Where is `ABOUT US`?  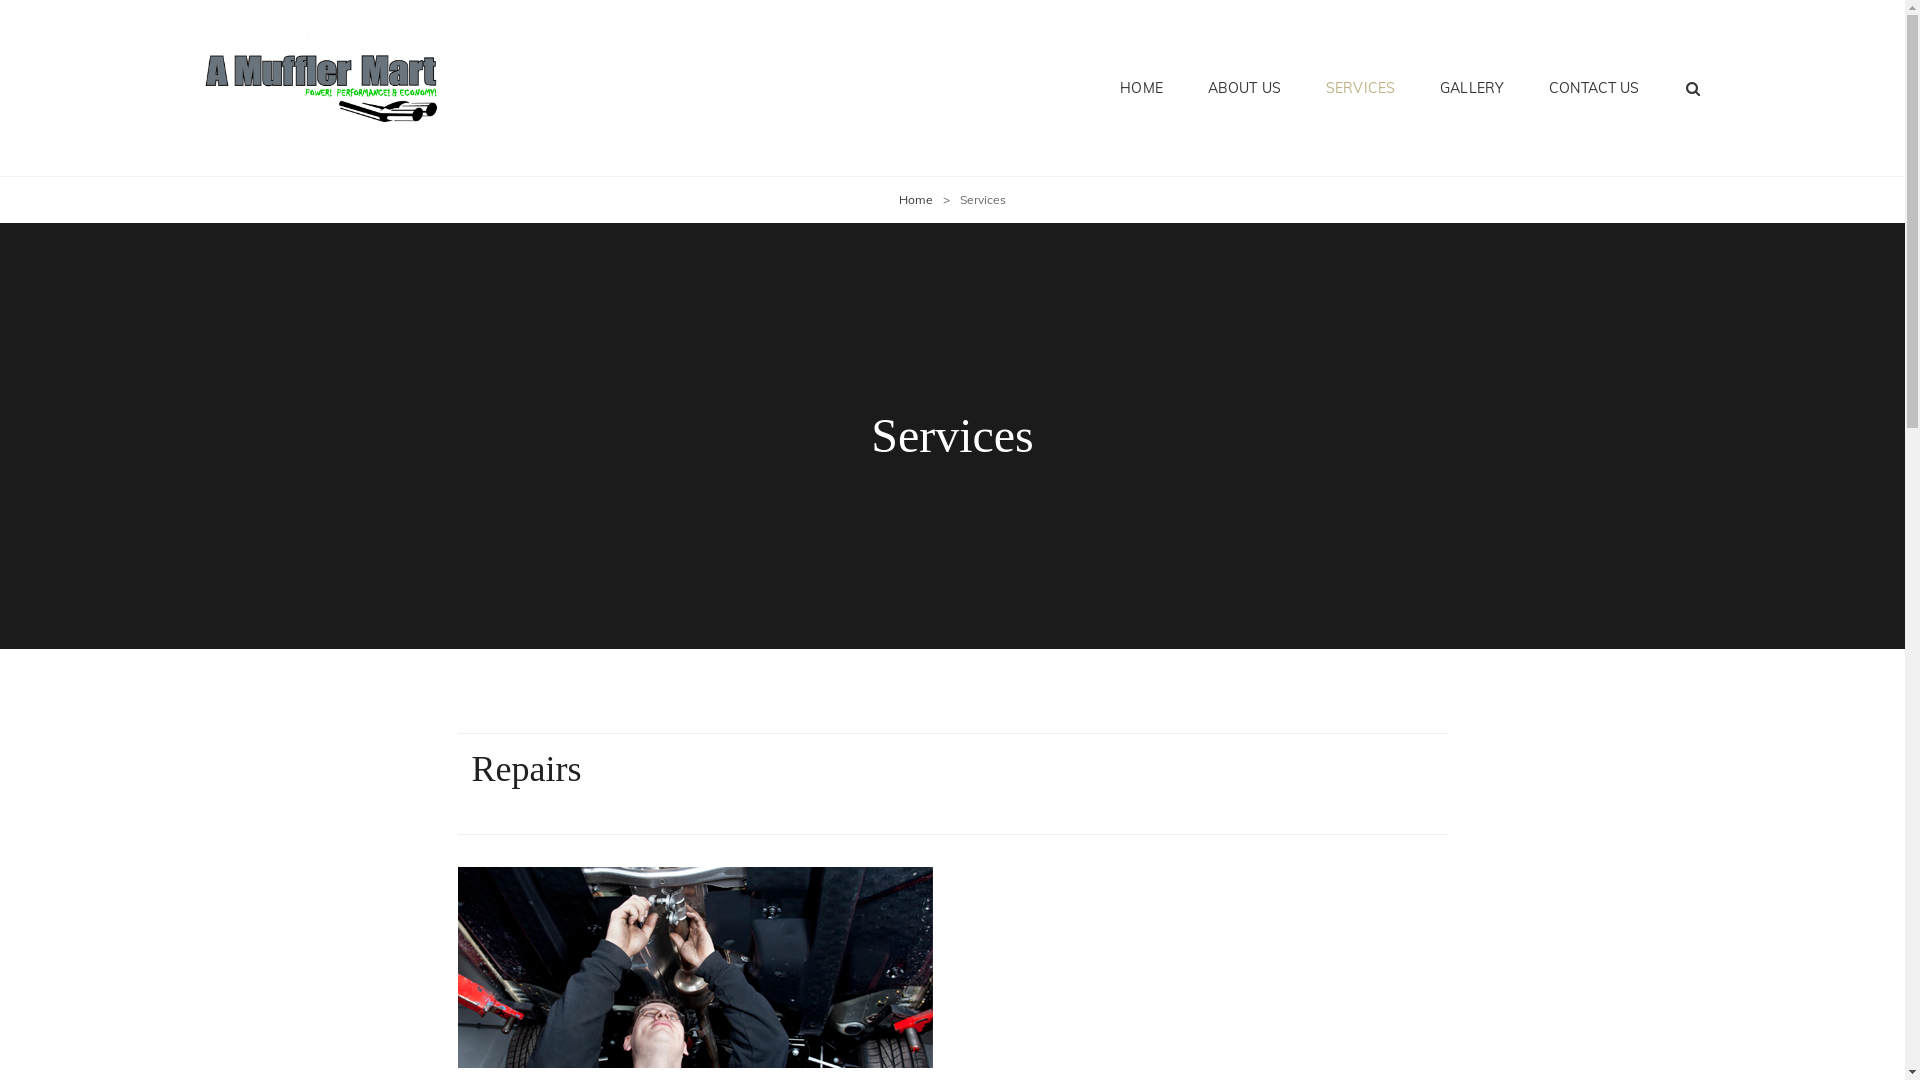
ABOUT US is located at coordinates (1244, 88).